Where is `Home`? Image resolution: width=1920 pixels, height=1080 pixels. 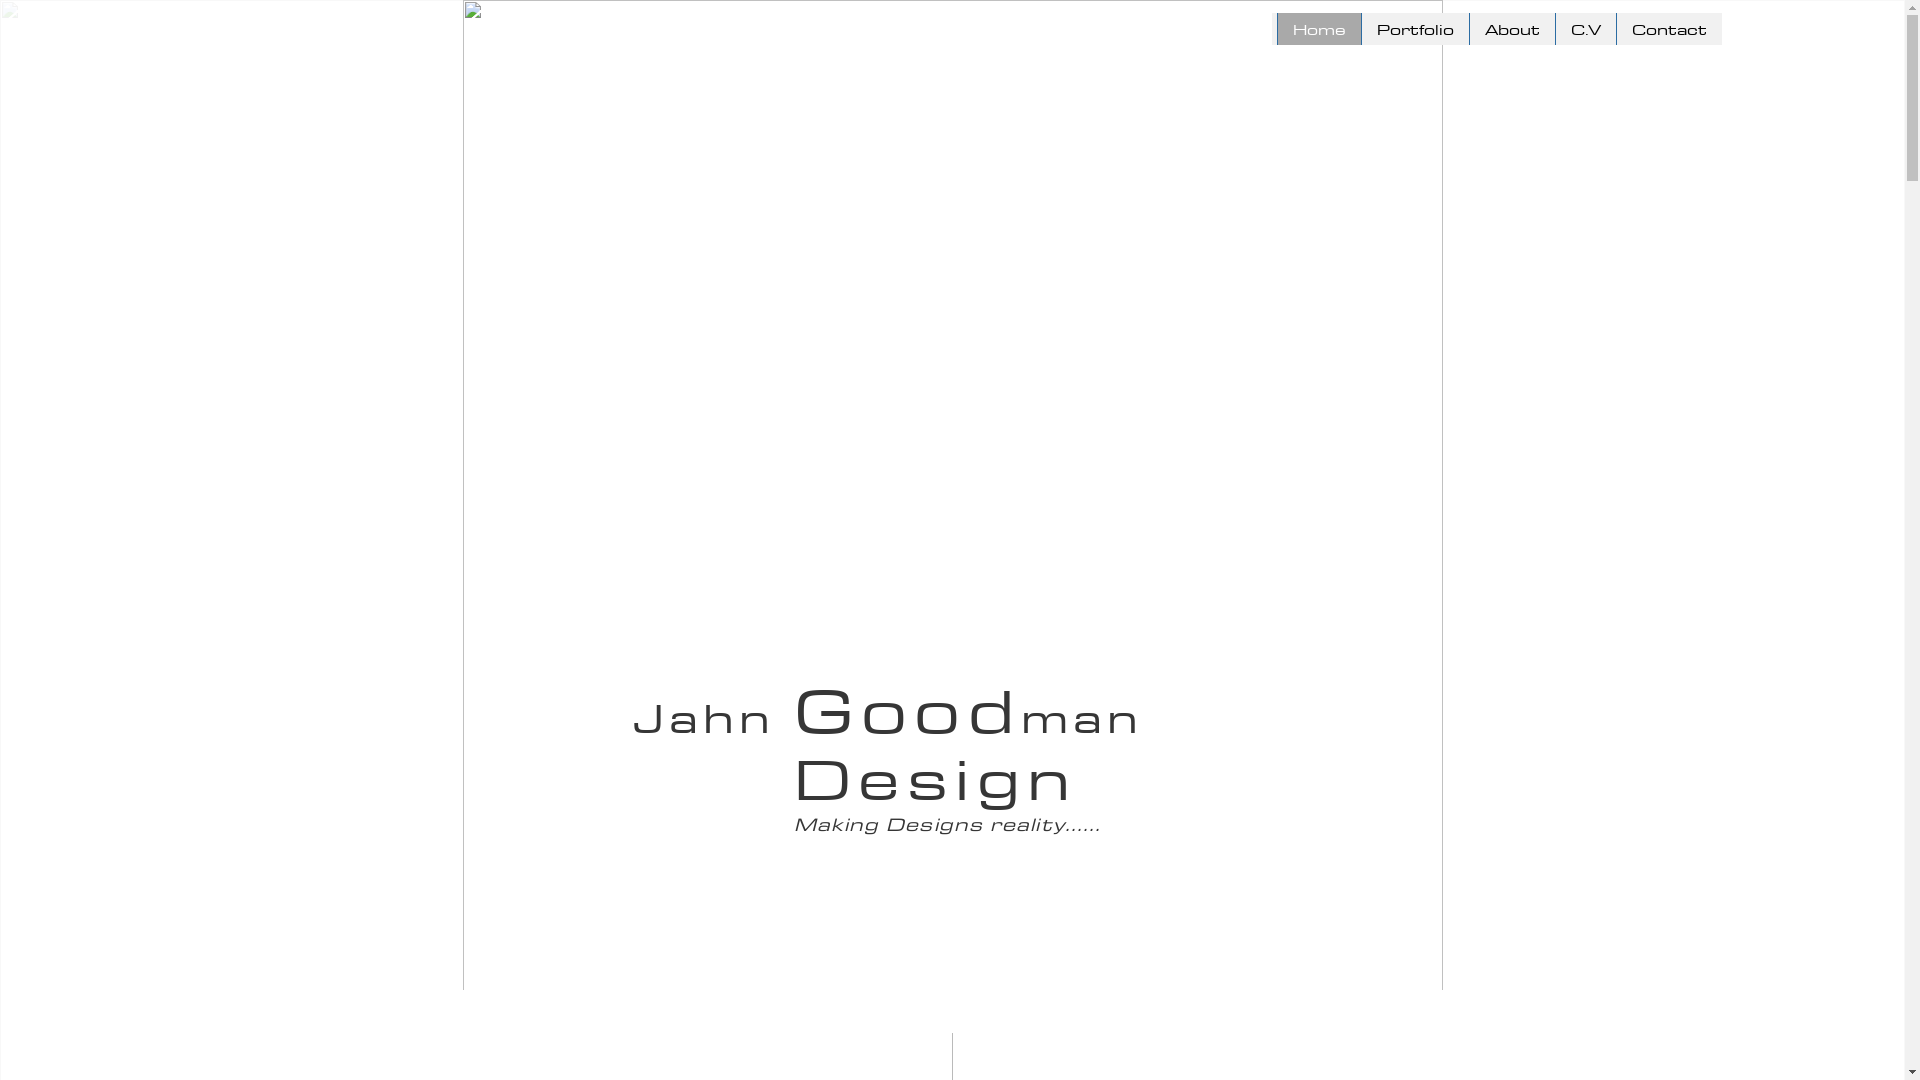 Home is located at coordinates (1318, 29).